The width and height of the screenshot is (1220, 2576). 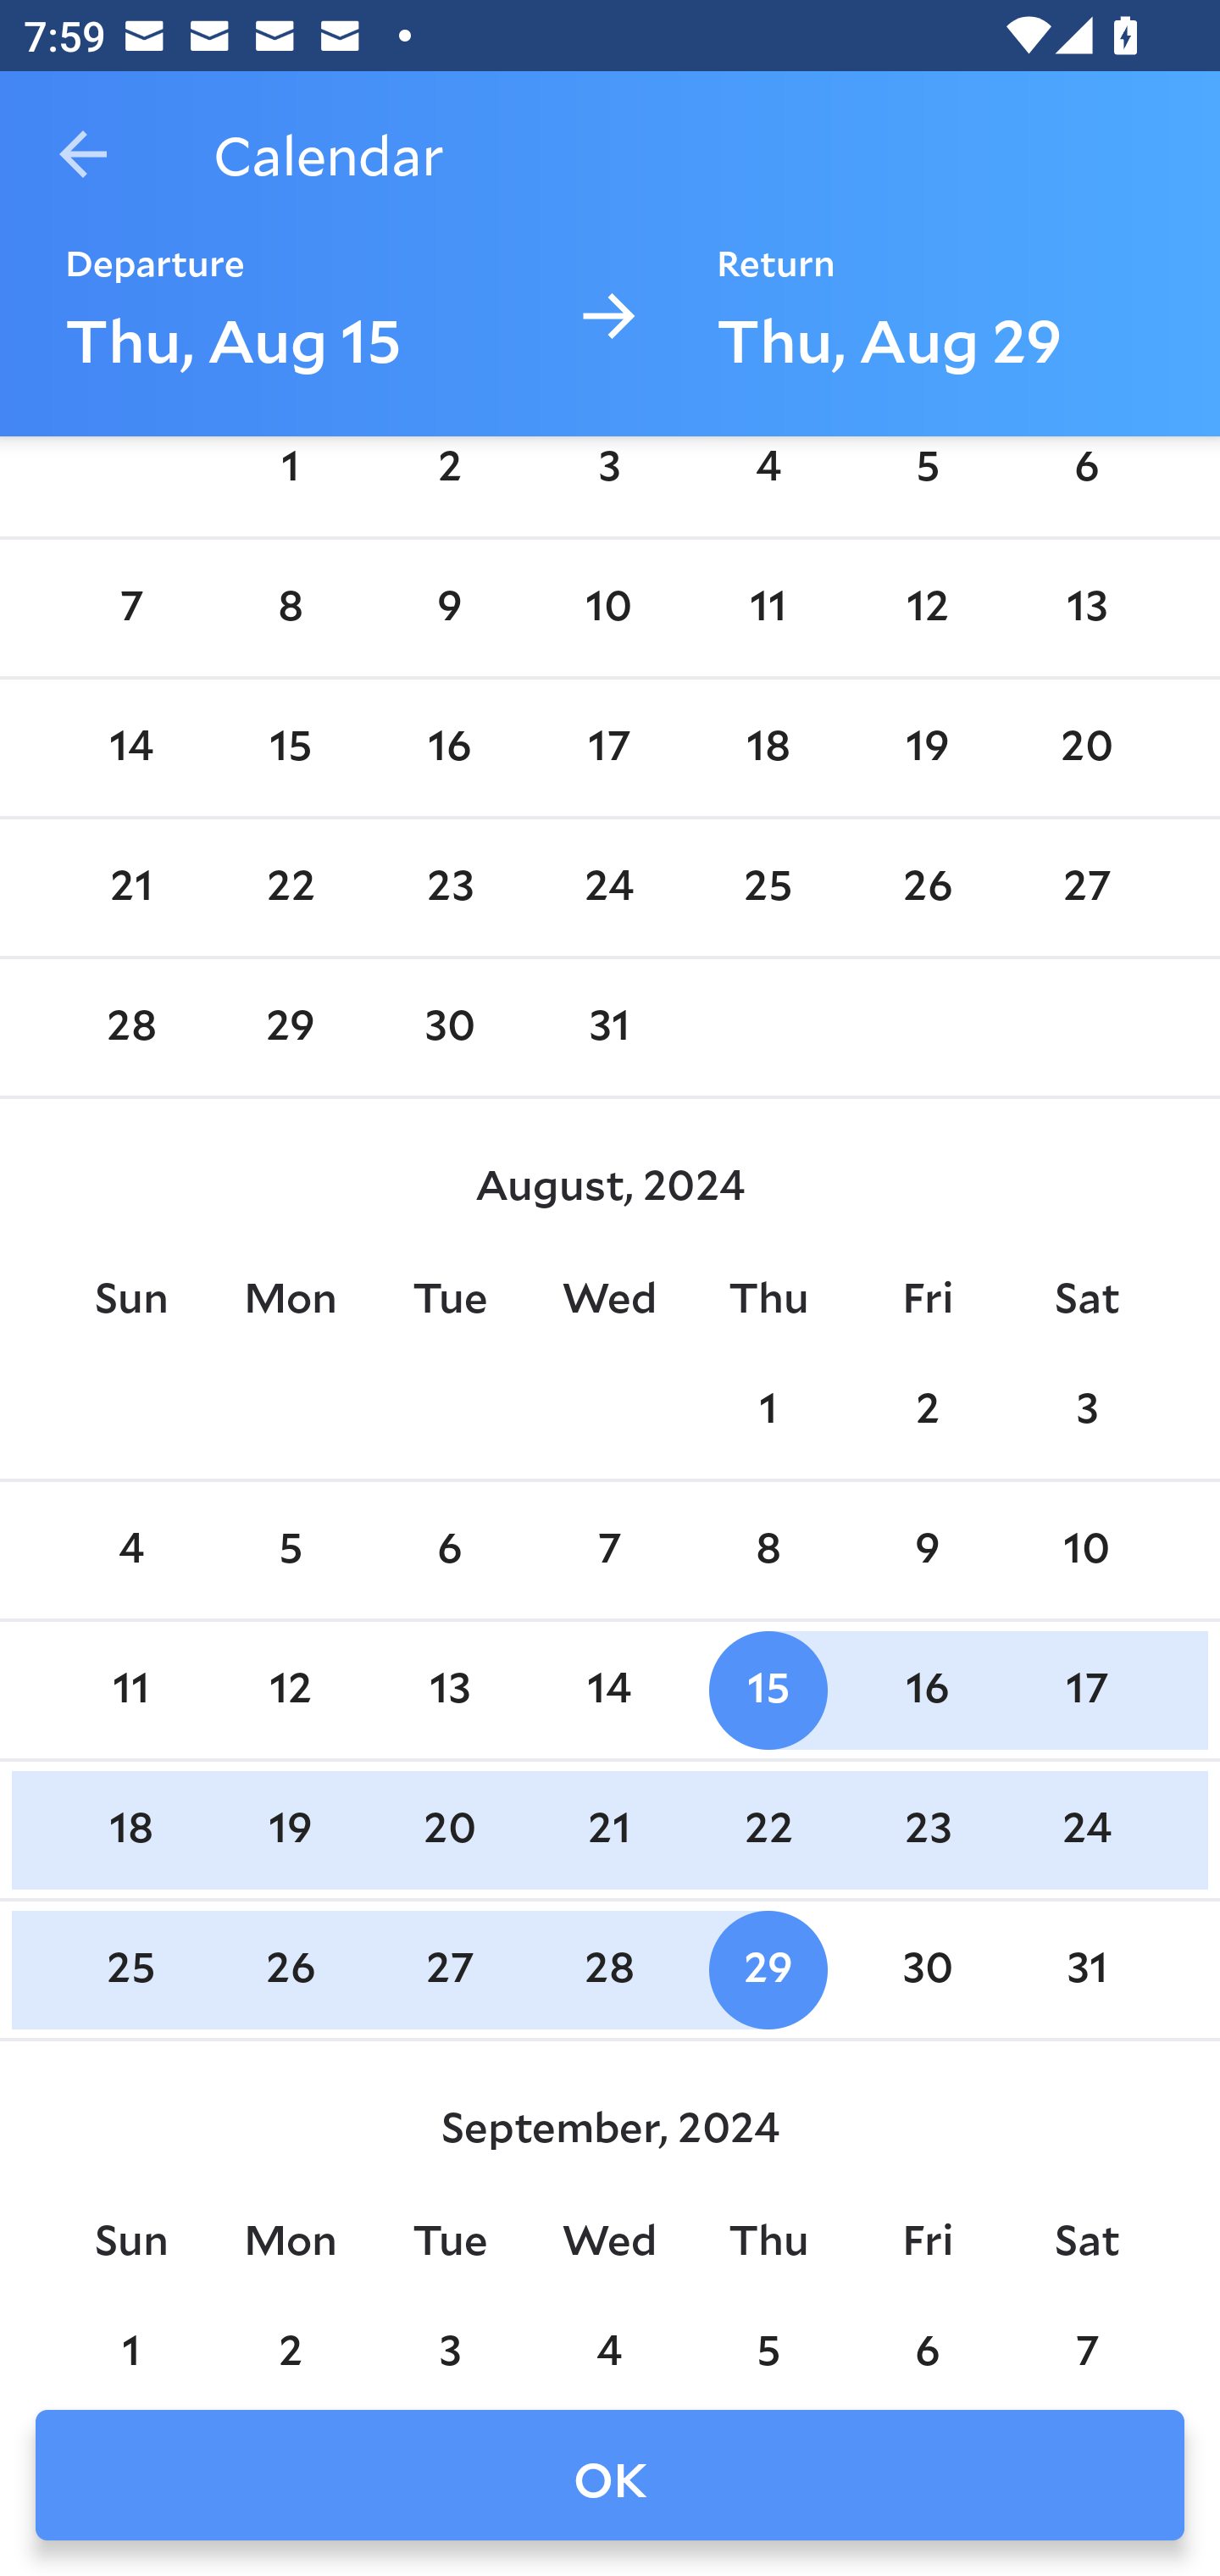 What do you see at coordinates (927, 1412) in the screenshot?
I see `2` at bounding box center [927, 1412].